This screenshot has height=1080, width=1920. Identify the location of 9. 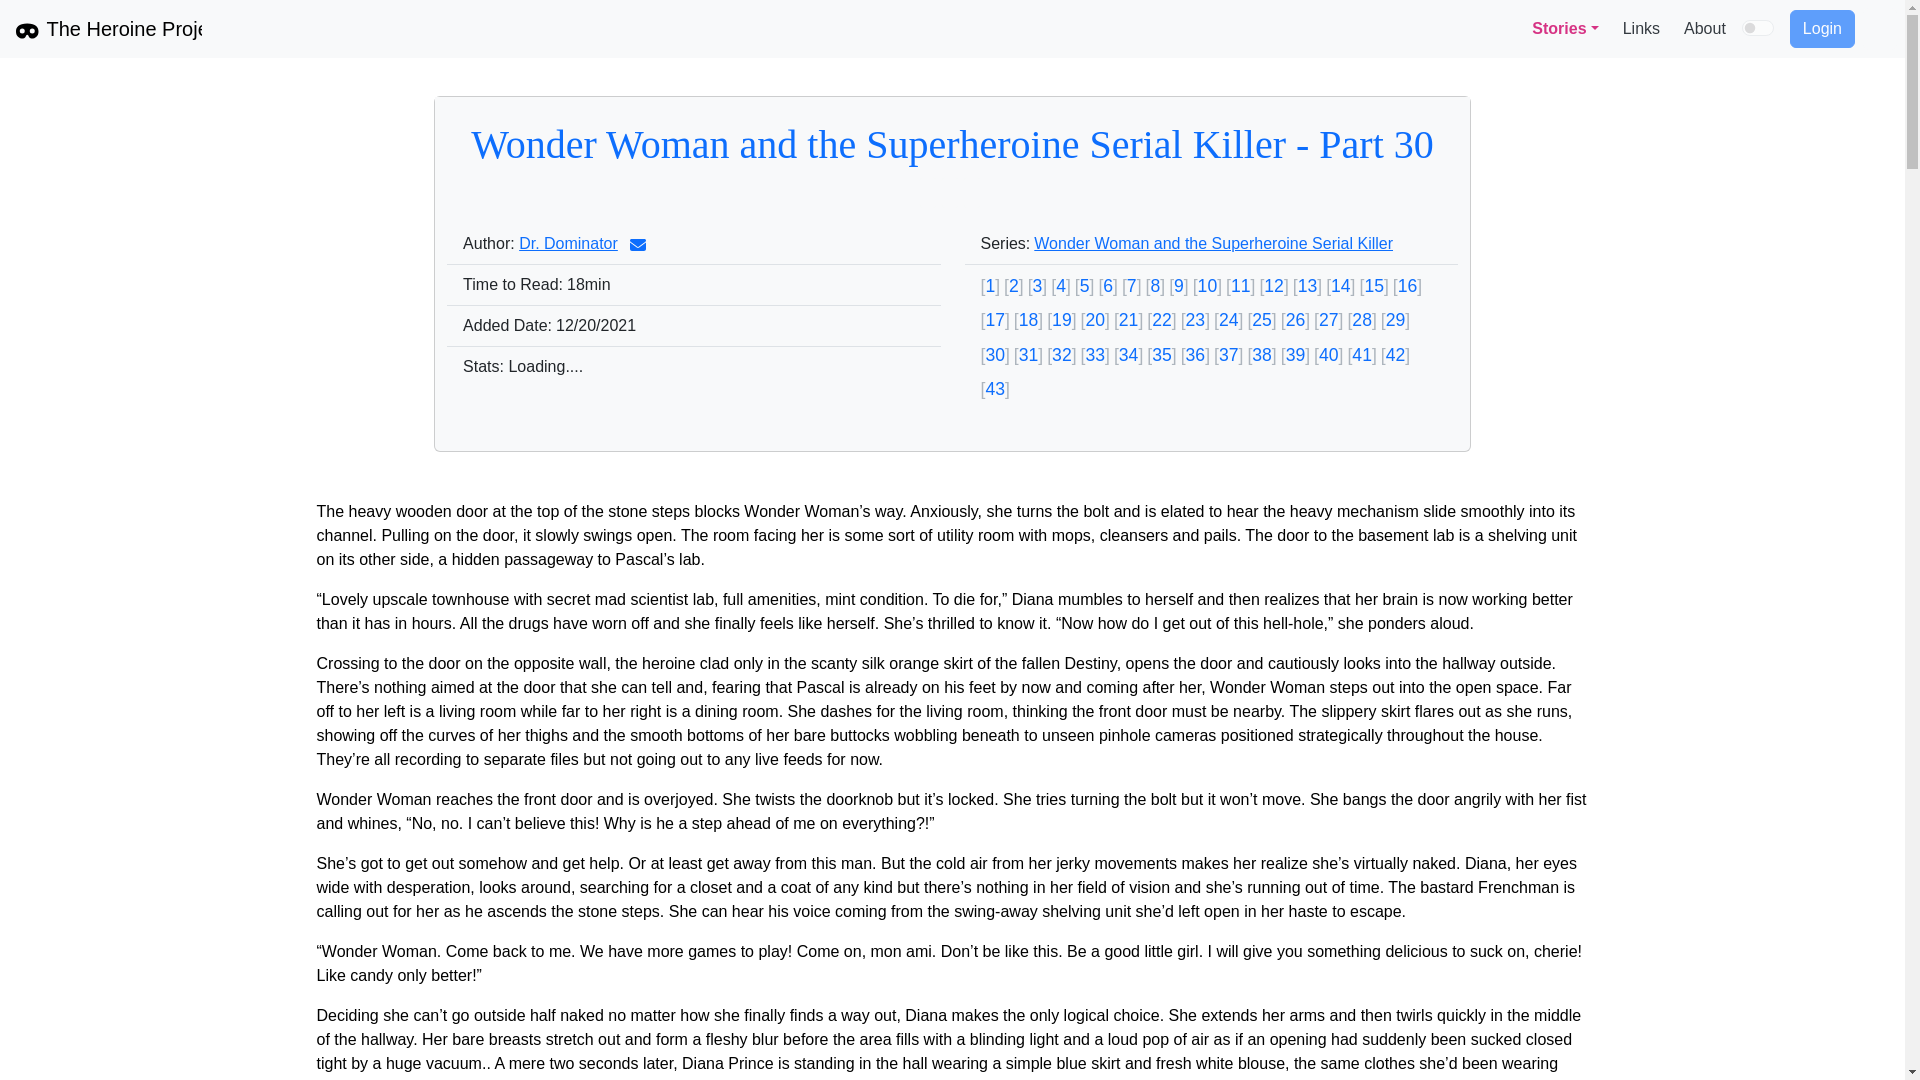
(1178, 286).